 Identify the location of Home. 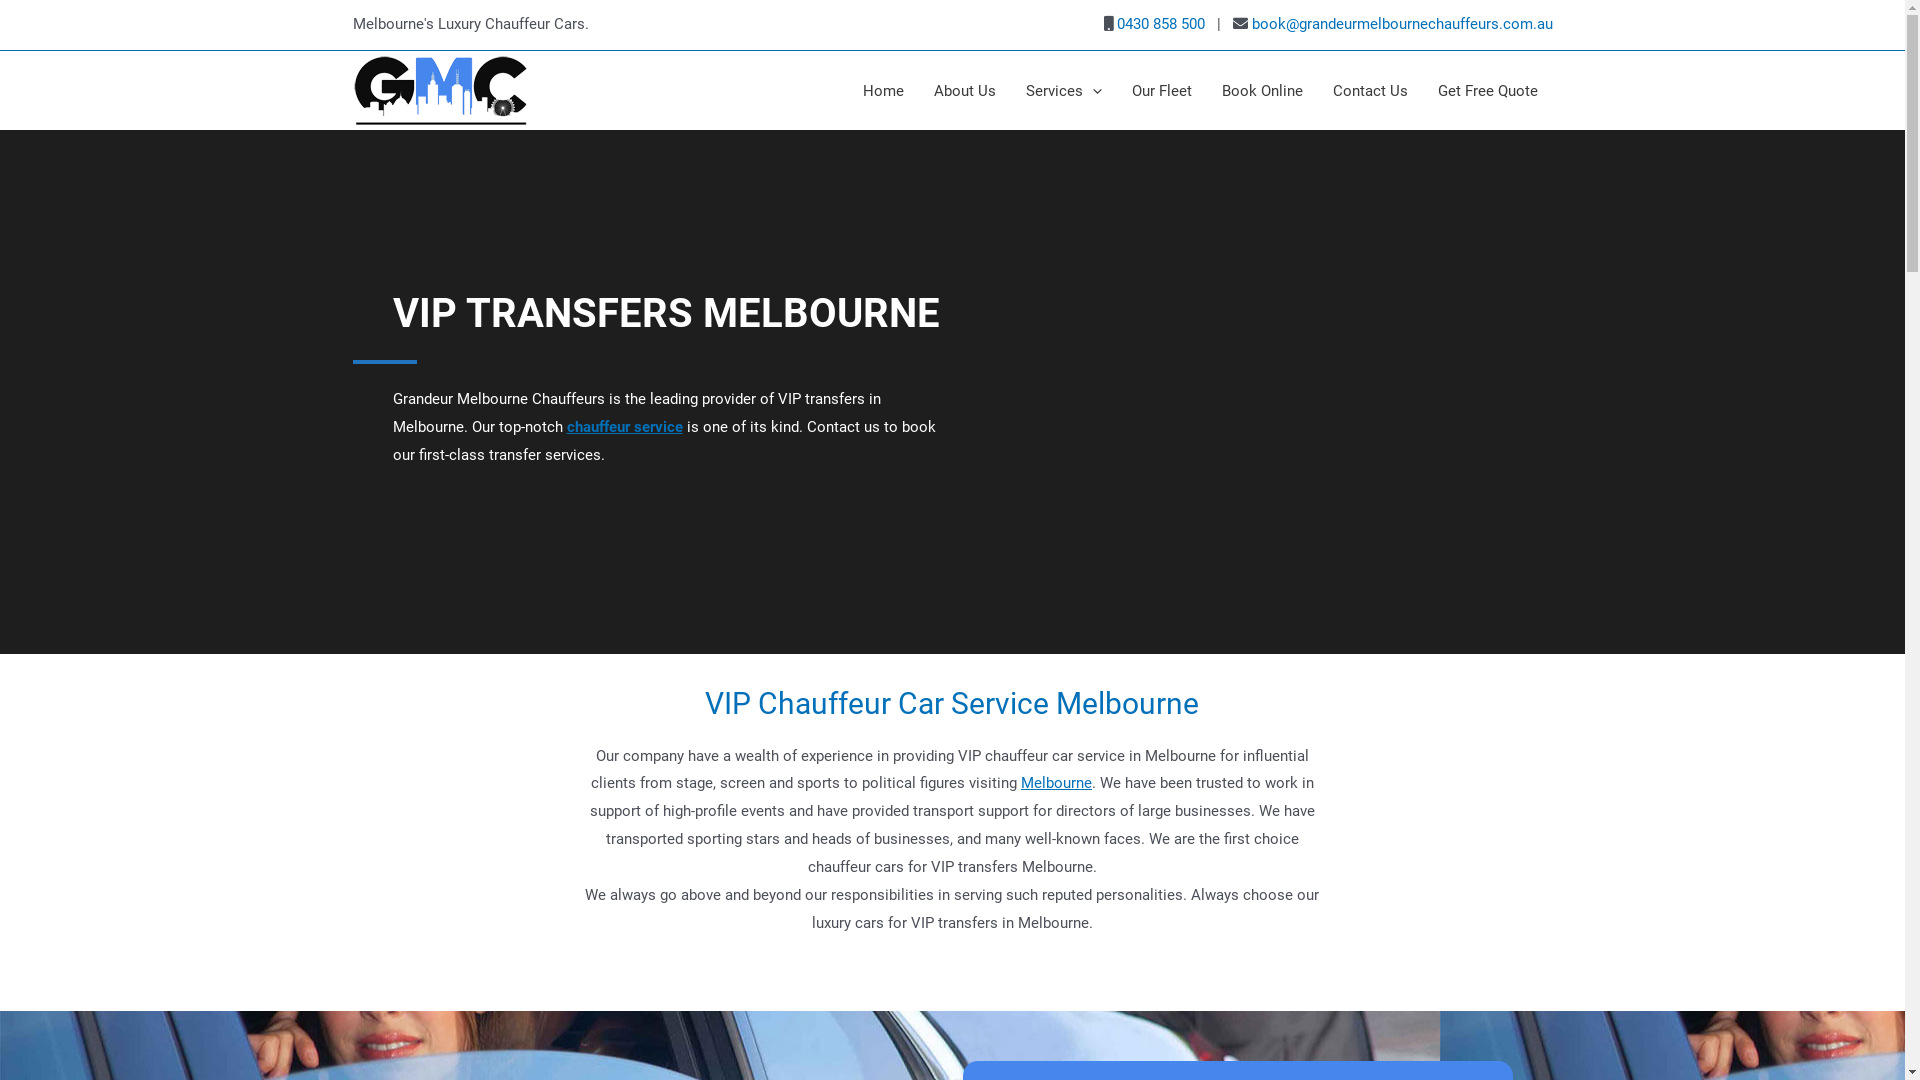
(884, 91).